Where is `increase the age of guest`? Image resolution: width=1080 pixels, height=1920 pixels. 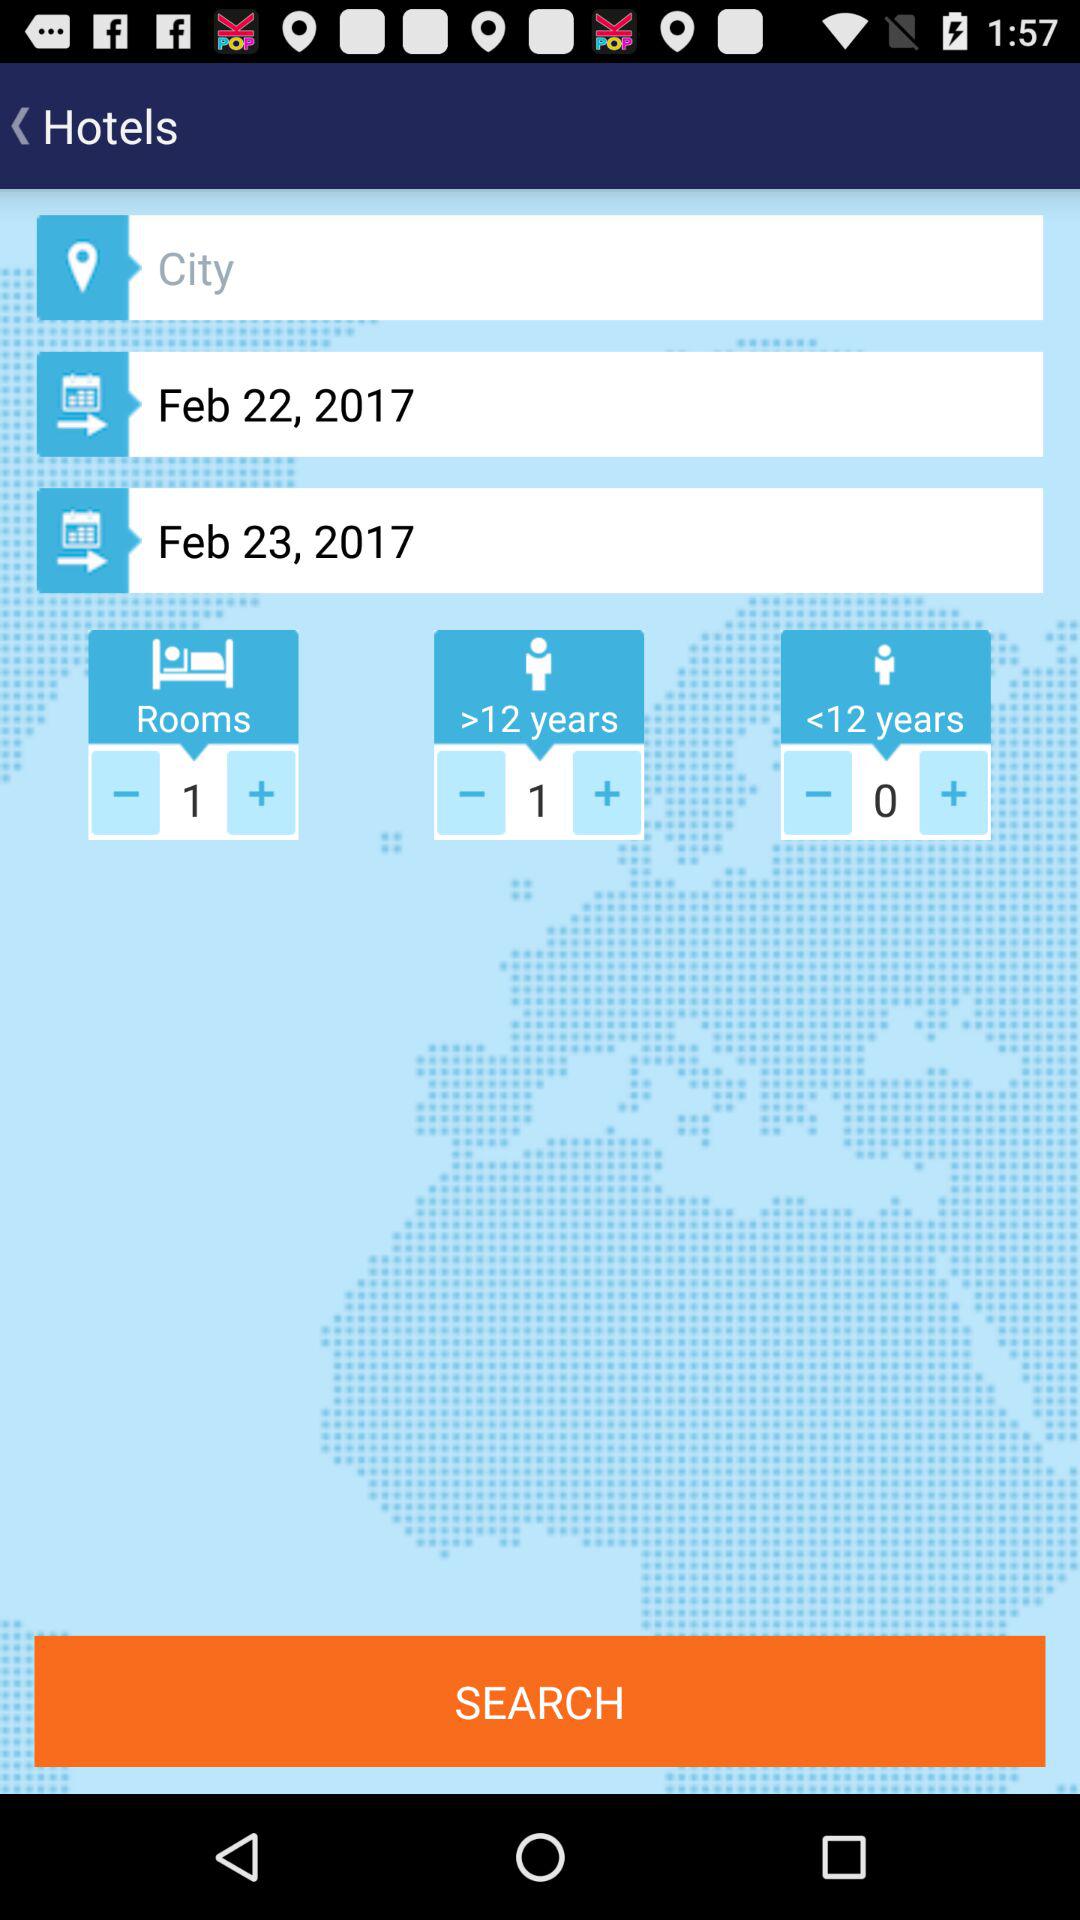 increase the age of guest is located at coordinates (953, 792).